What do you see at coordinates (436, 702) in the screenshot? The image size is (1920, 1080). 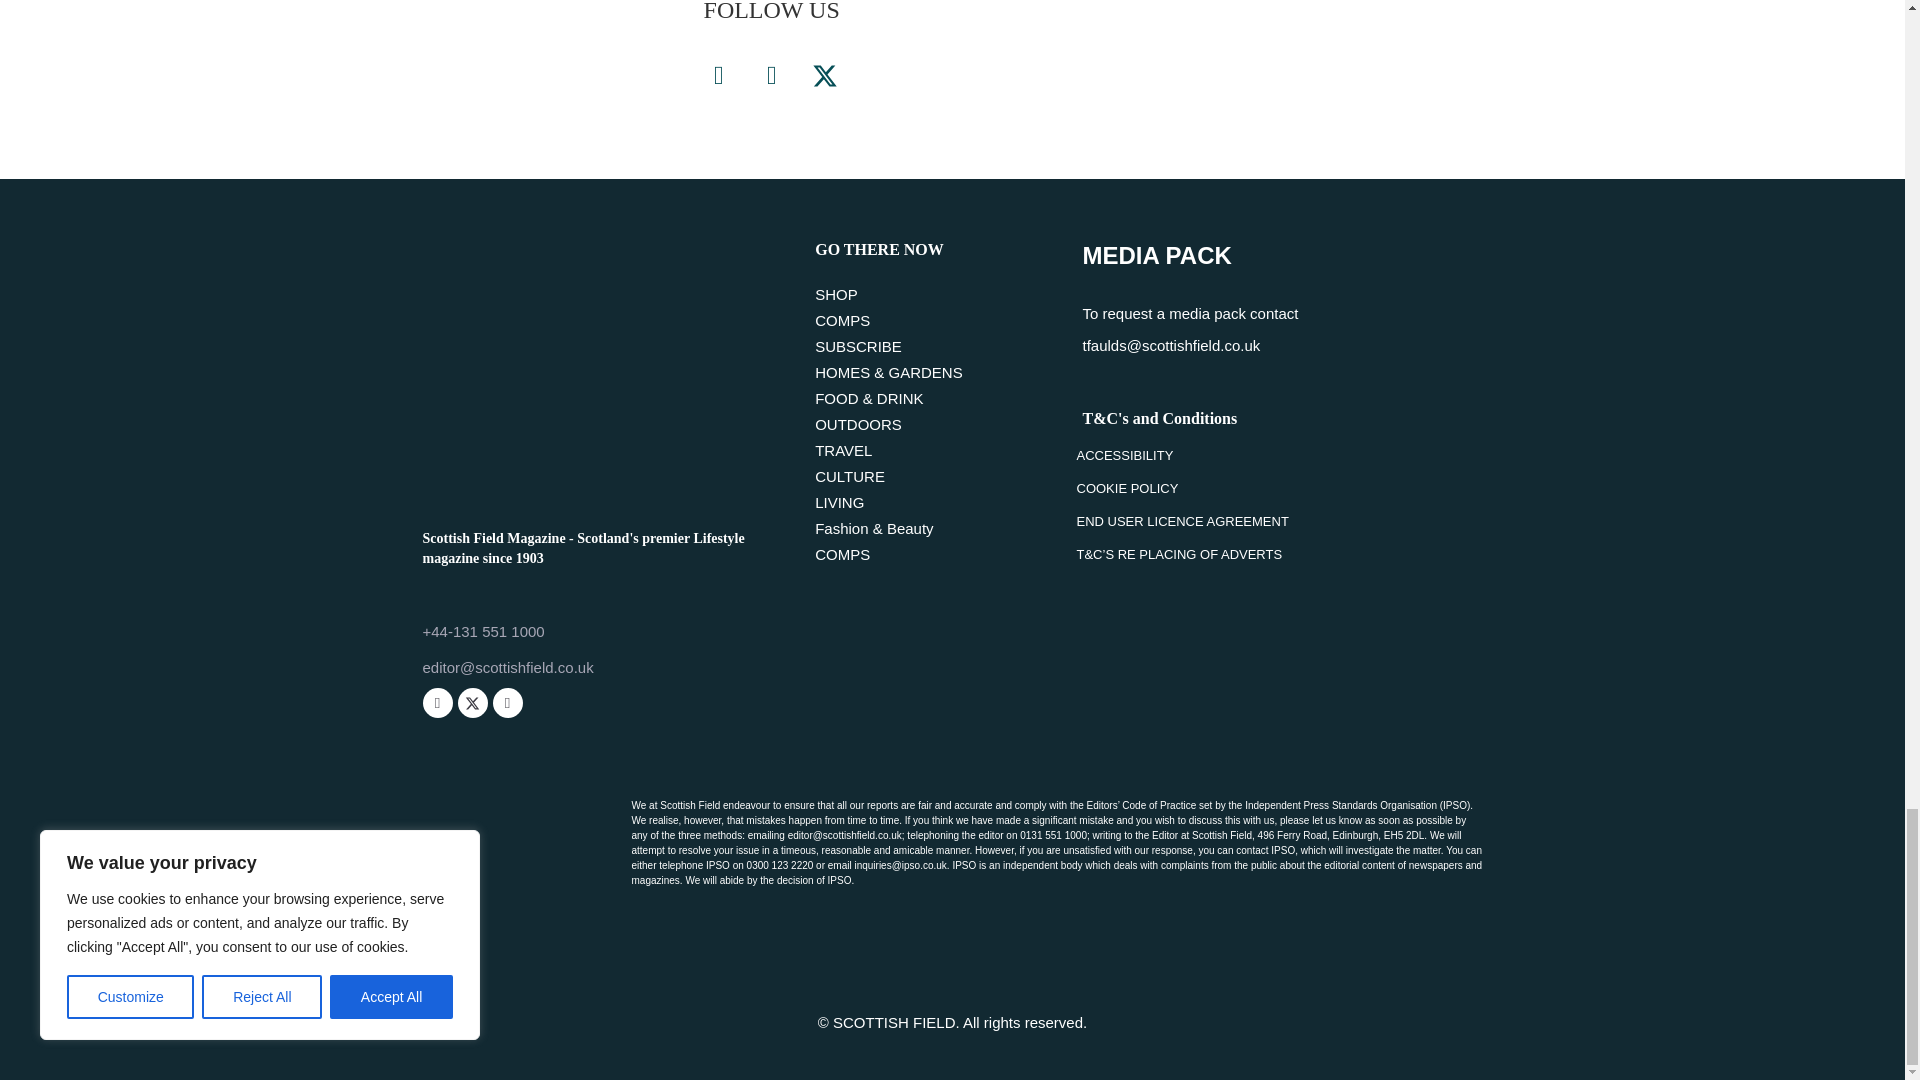 I see `Facebook` at bounding box center [436, 702].